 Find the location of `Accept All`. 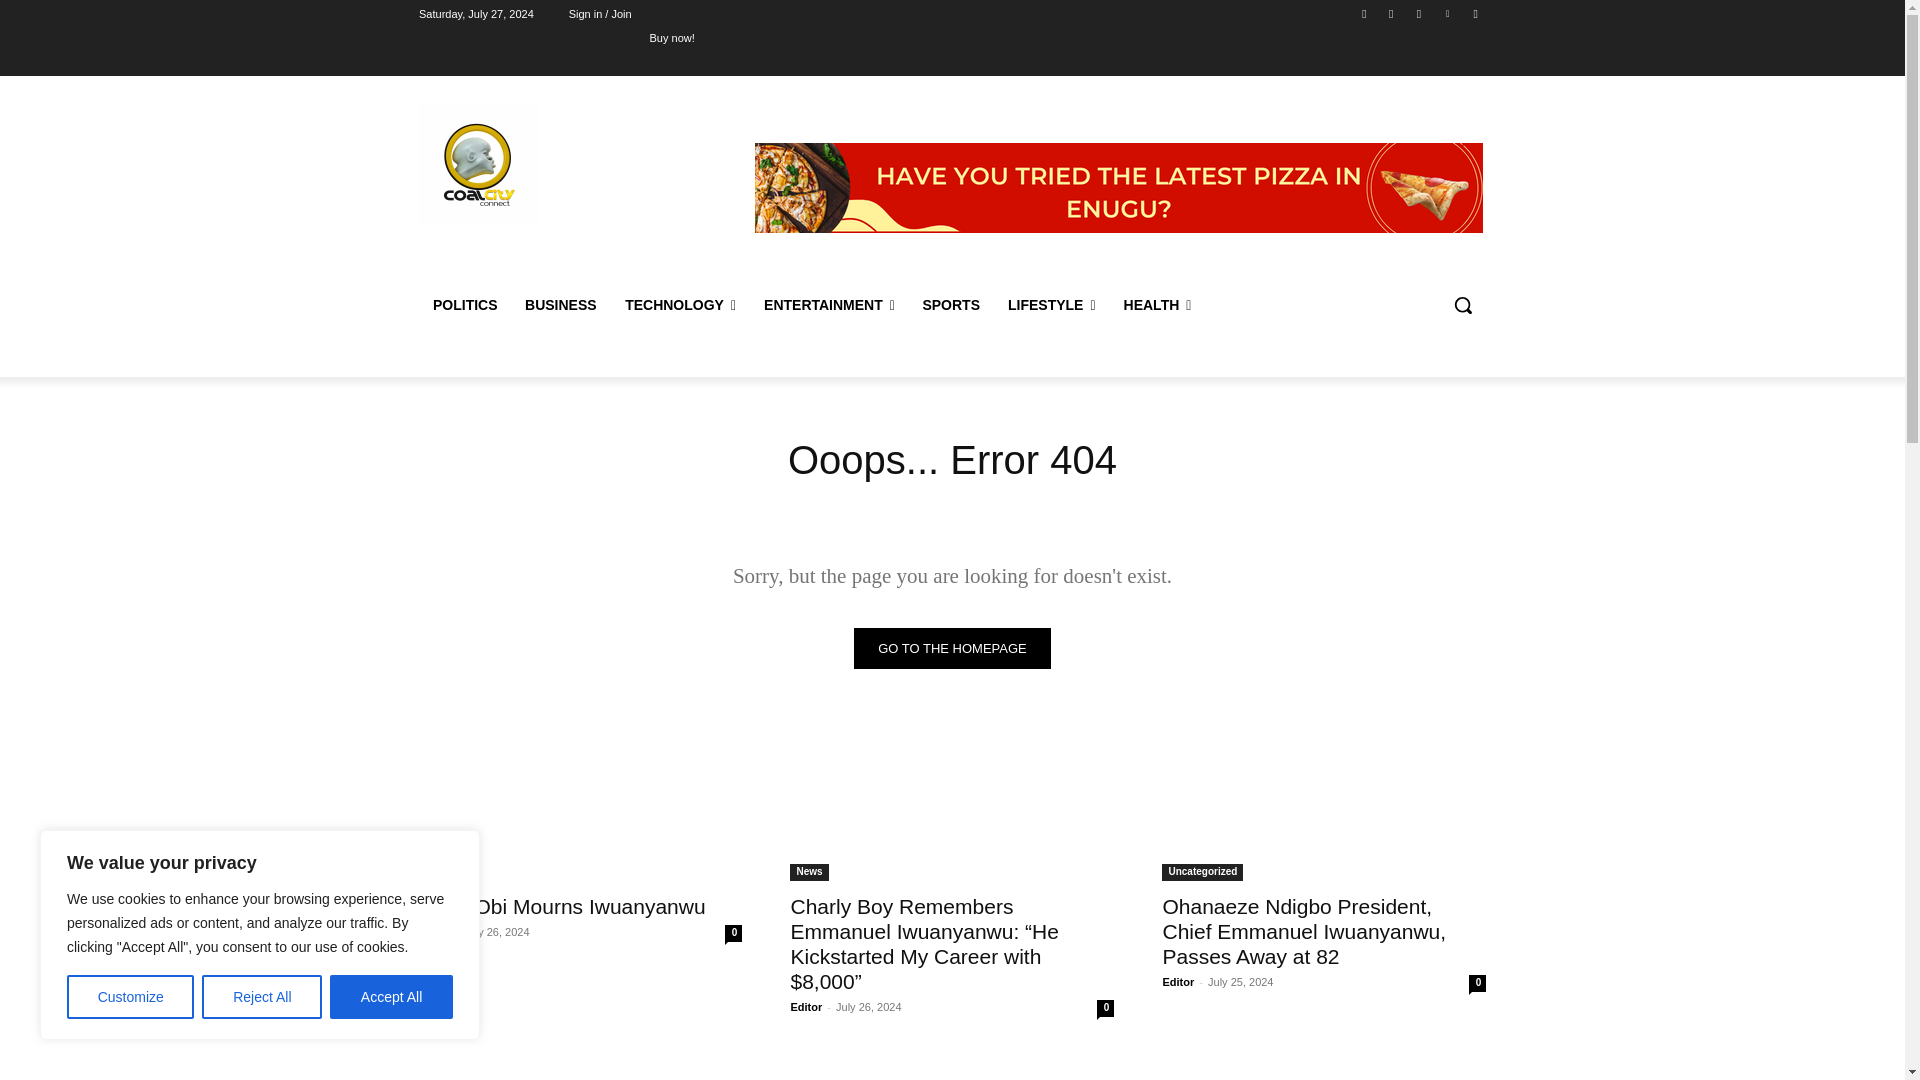

Accept All is located at coordinates (392, 997).